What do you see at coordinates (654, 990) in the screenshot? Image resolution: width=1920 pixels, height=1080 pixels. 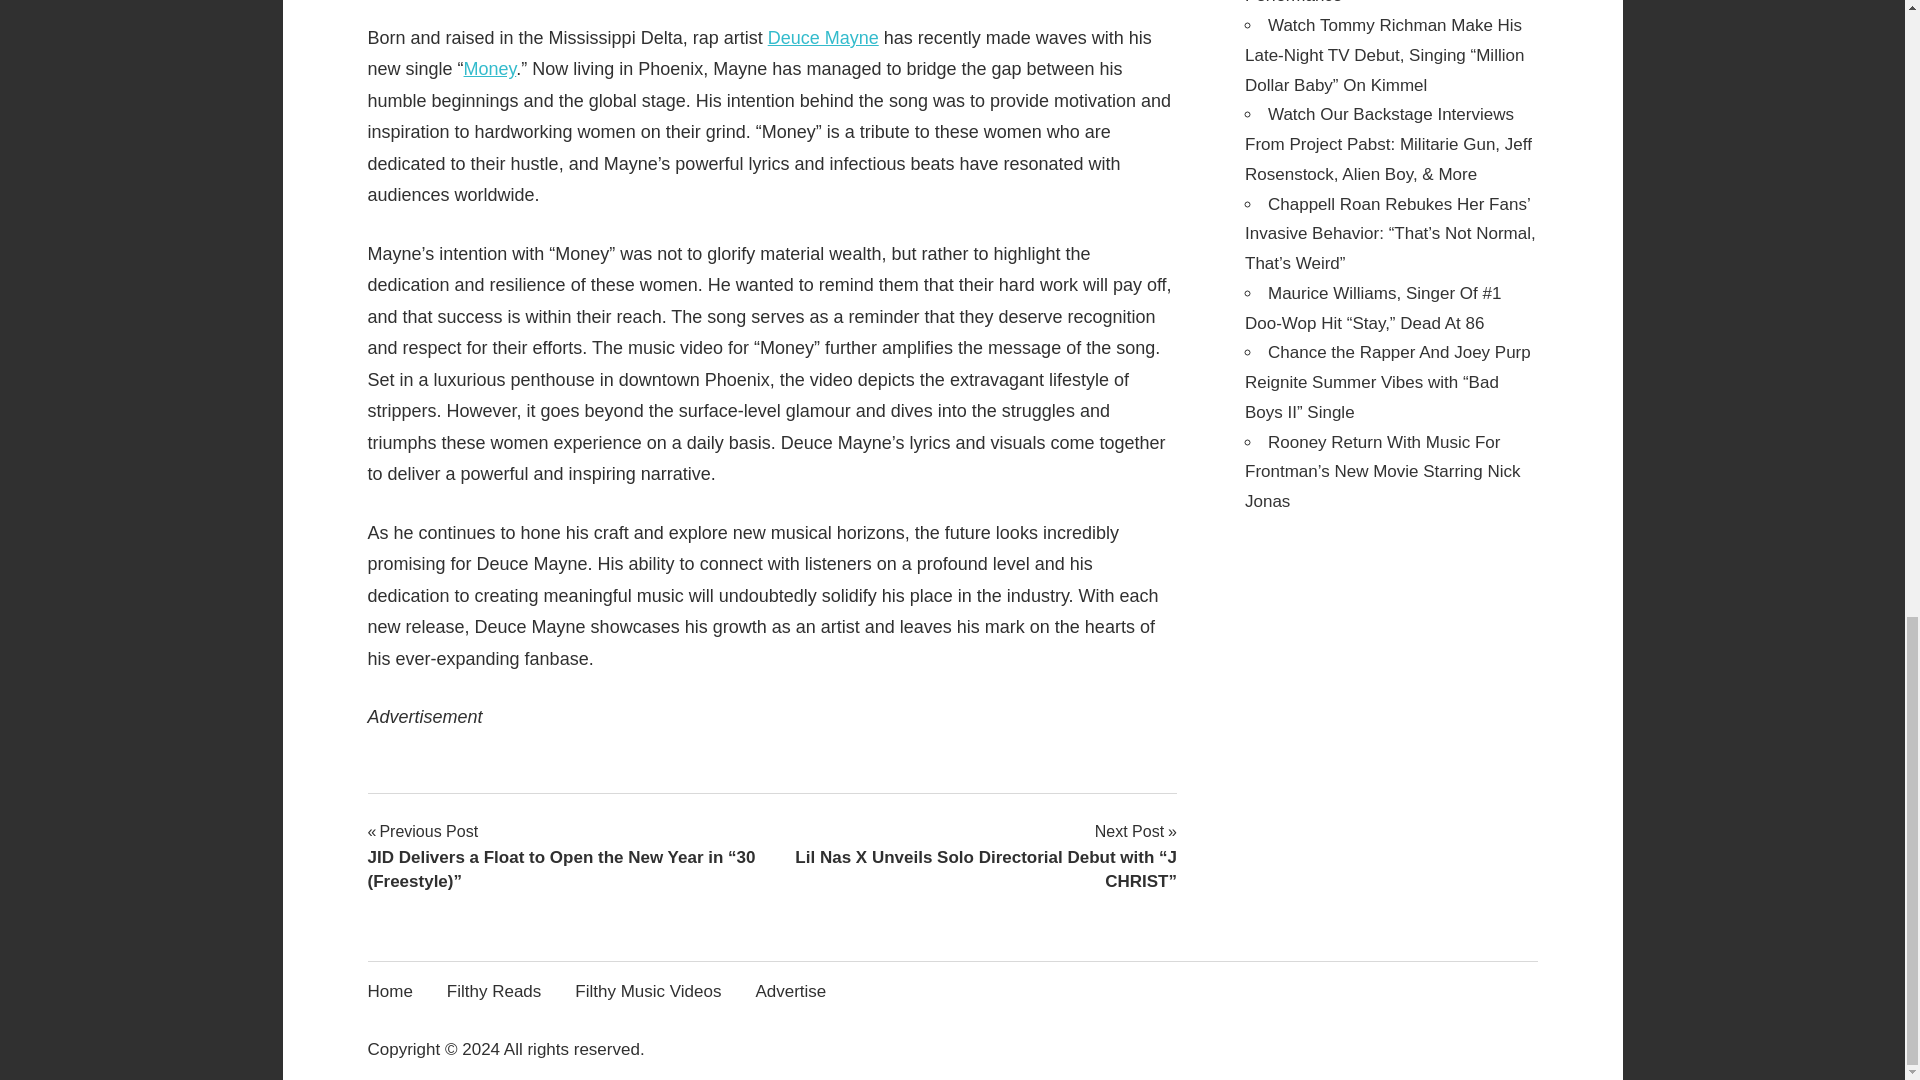 I see `Filthy Music Videos` at bounding box center [654, 990].